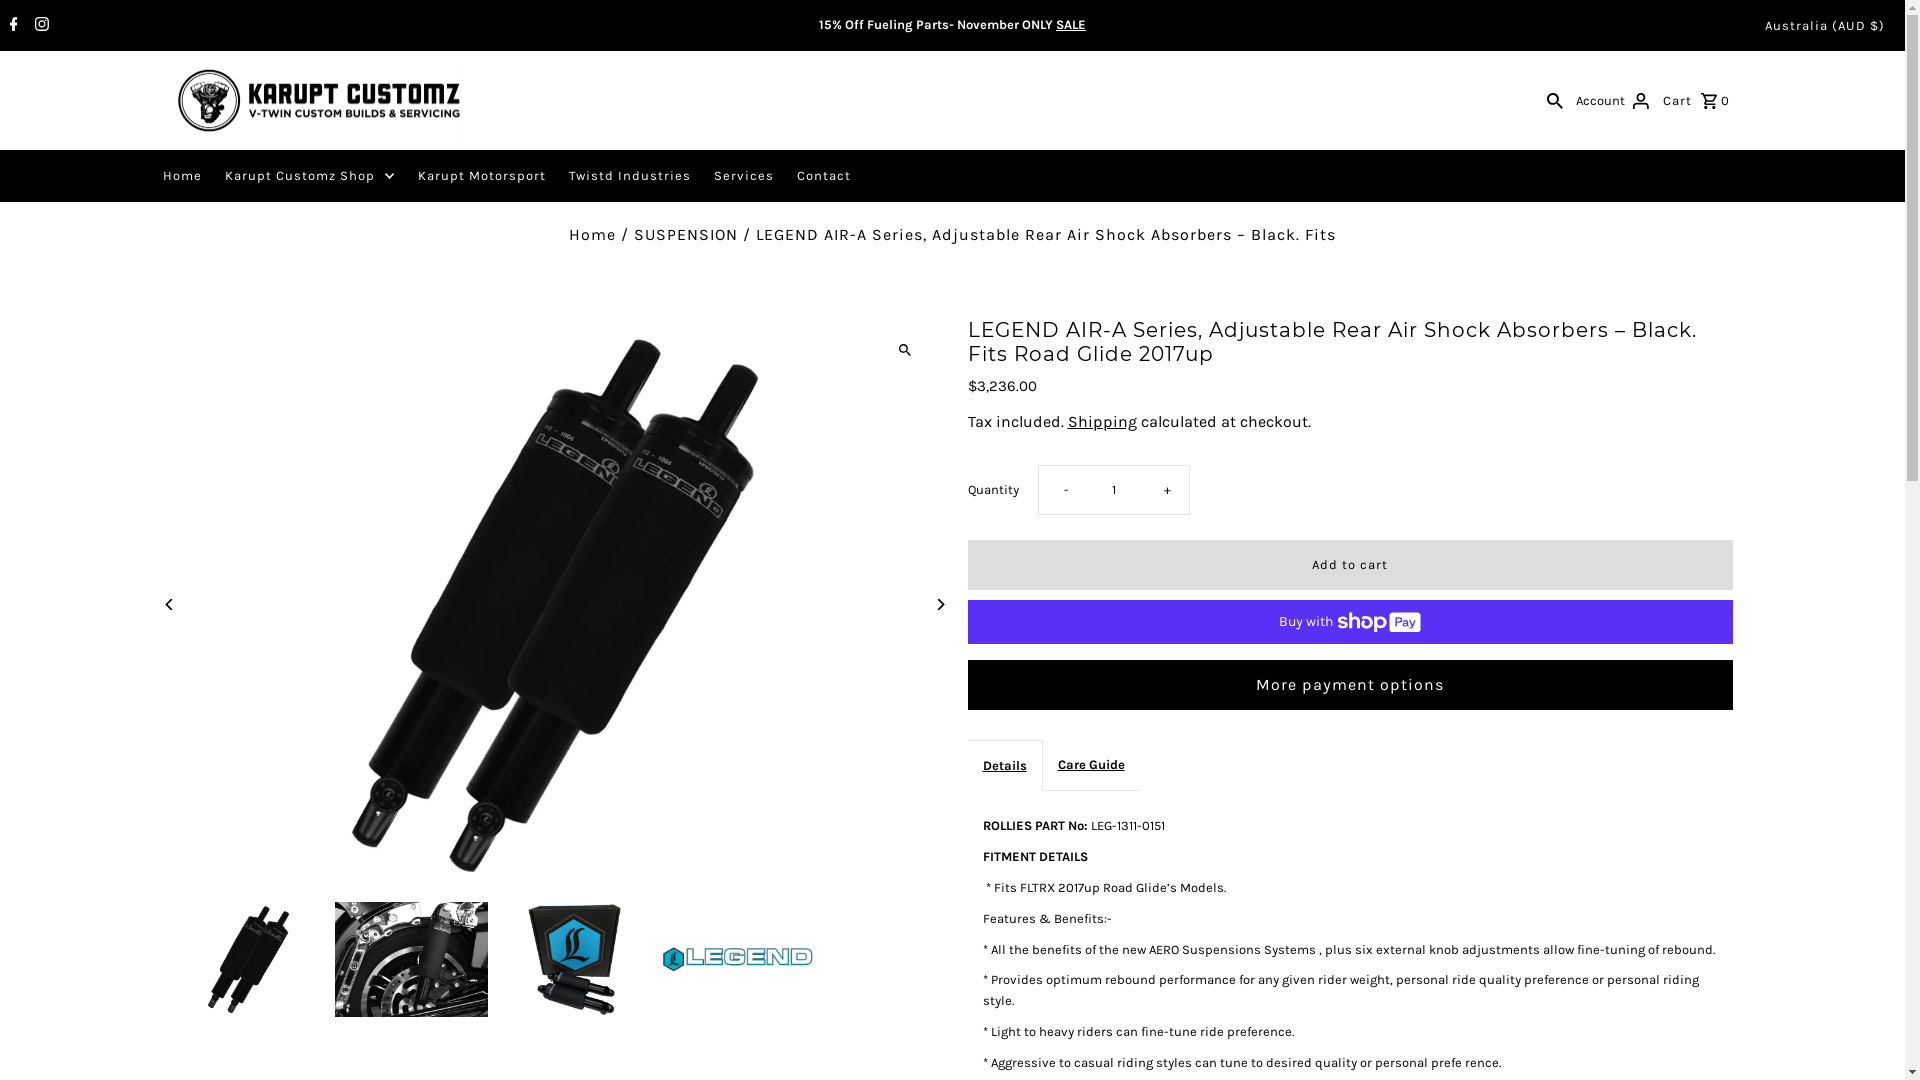  I want to click on Details, so click(1005, 766).